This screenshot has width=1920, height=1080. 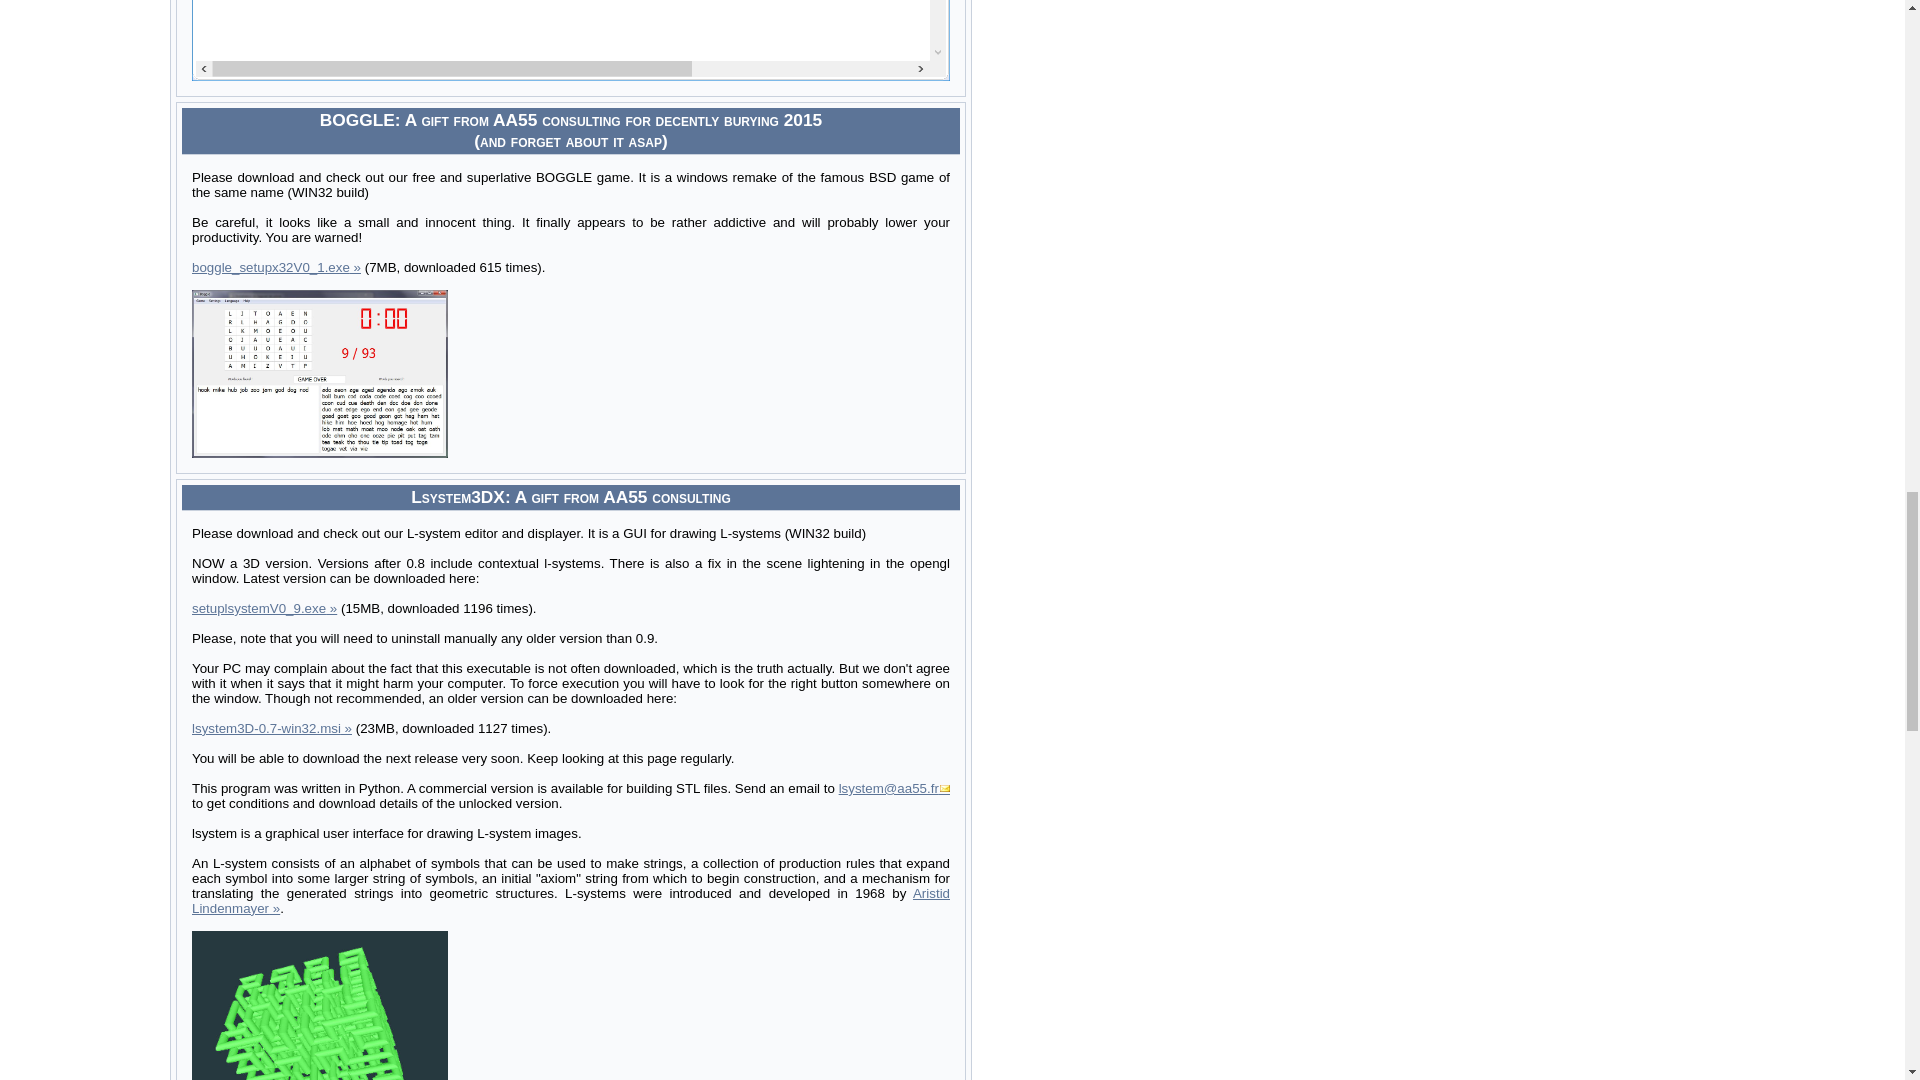 What do you see at coordinates (894, 788) in the screenshot?
I see `report on lsystem` at bounding box center [894, 788].